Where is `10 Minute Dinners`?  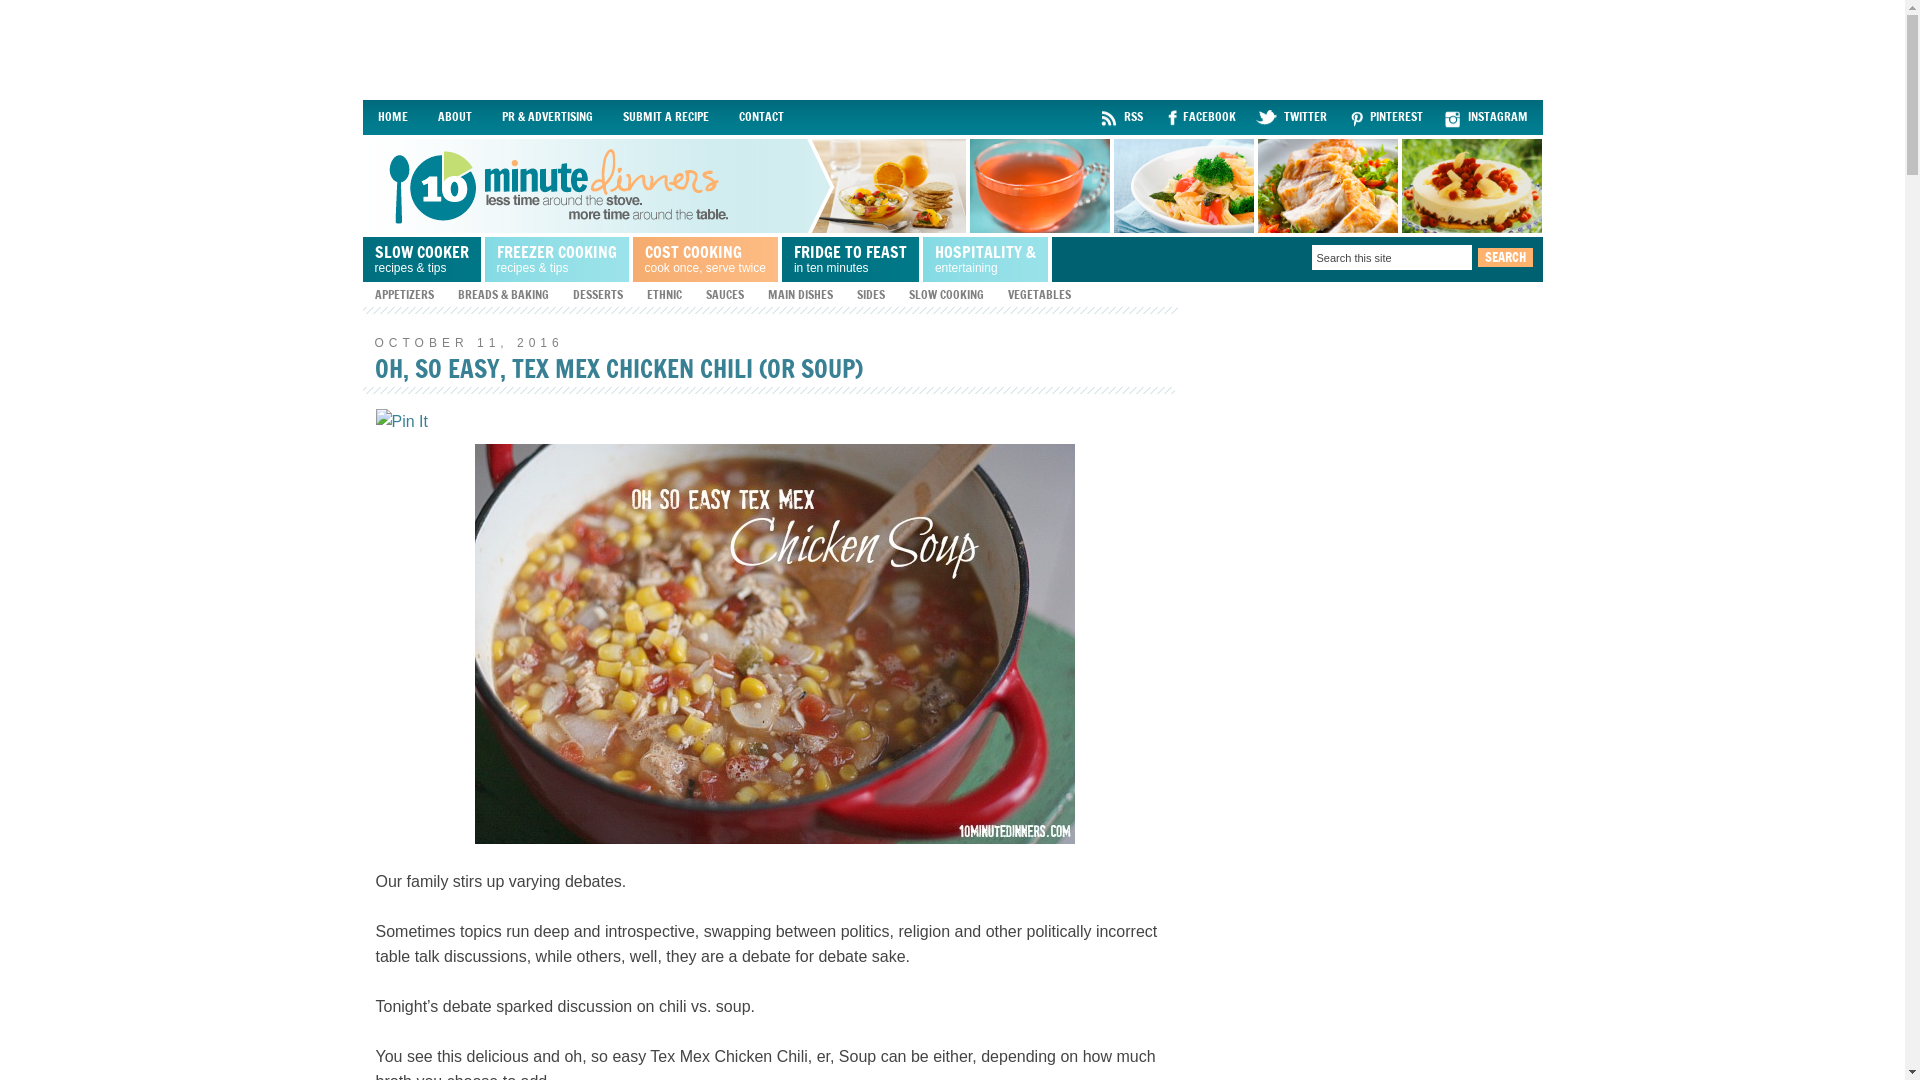 10 Minute Dinners is located at coordinates (952, 186).